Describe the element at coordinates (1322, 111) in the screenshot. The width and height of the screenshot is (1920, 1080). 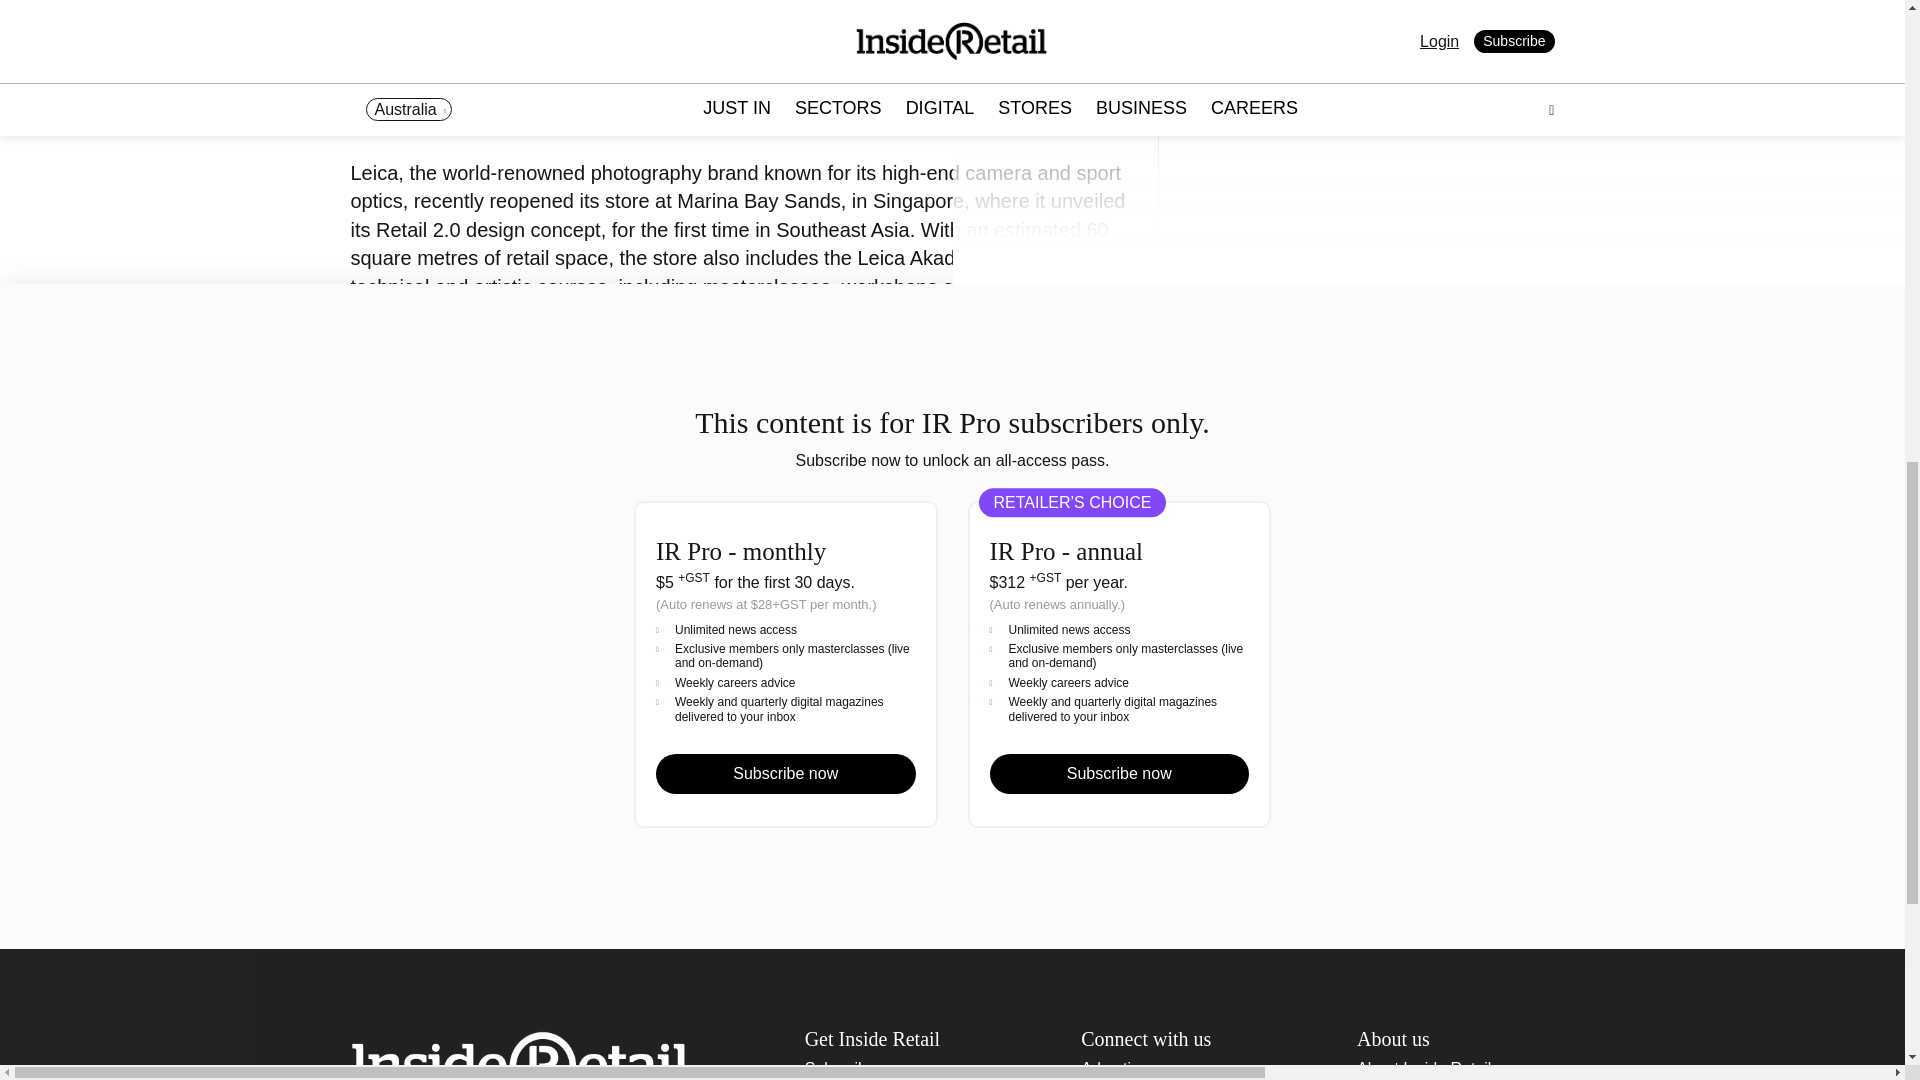
I see `3rd party ad content` at that location.